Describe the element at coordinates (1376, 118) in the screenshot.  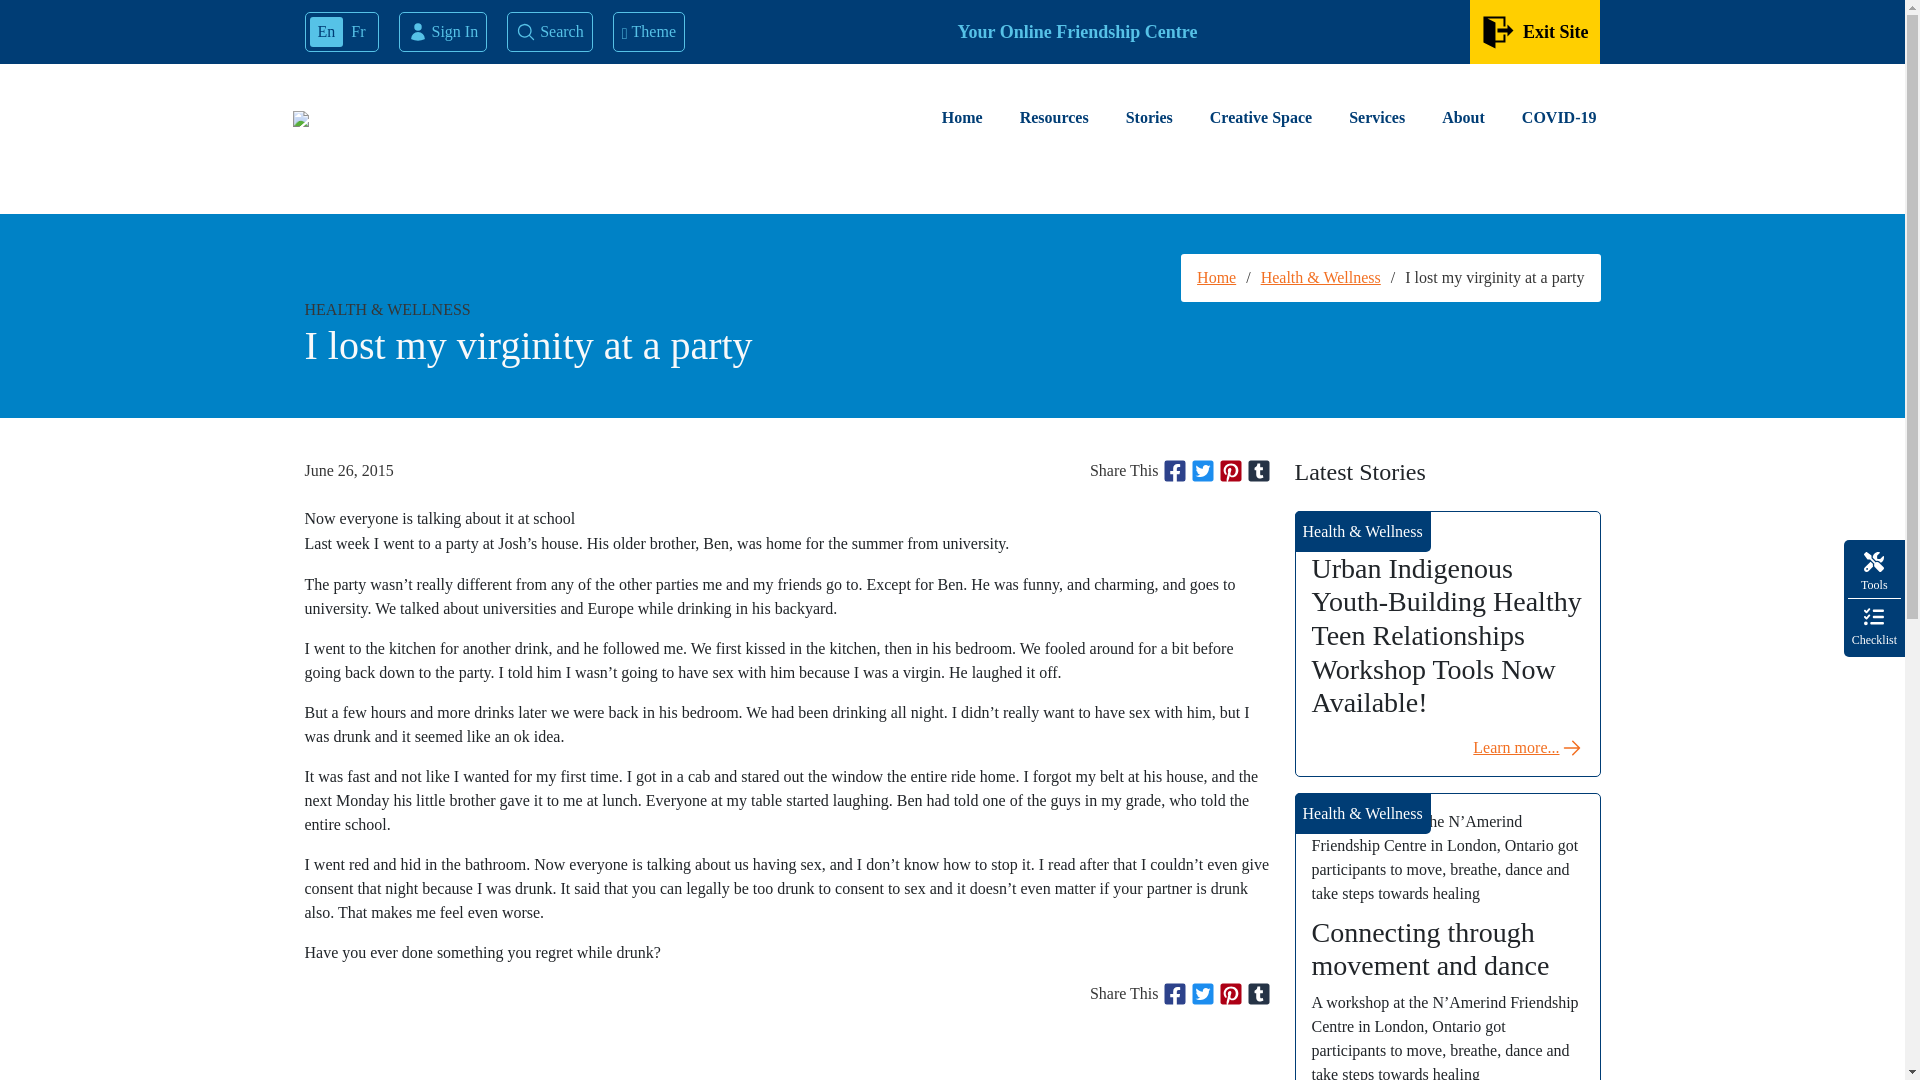
I see `Services` at that location.